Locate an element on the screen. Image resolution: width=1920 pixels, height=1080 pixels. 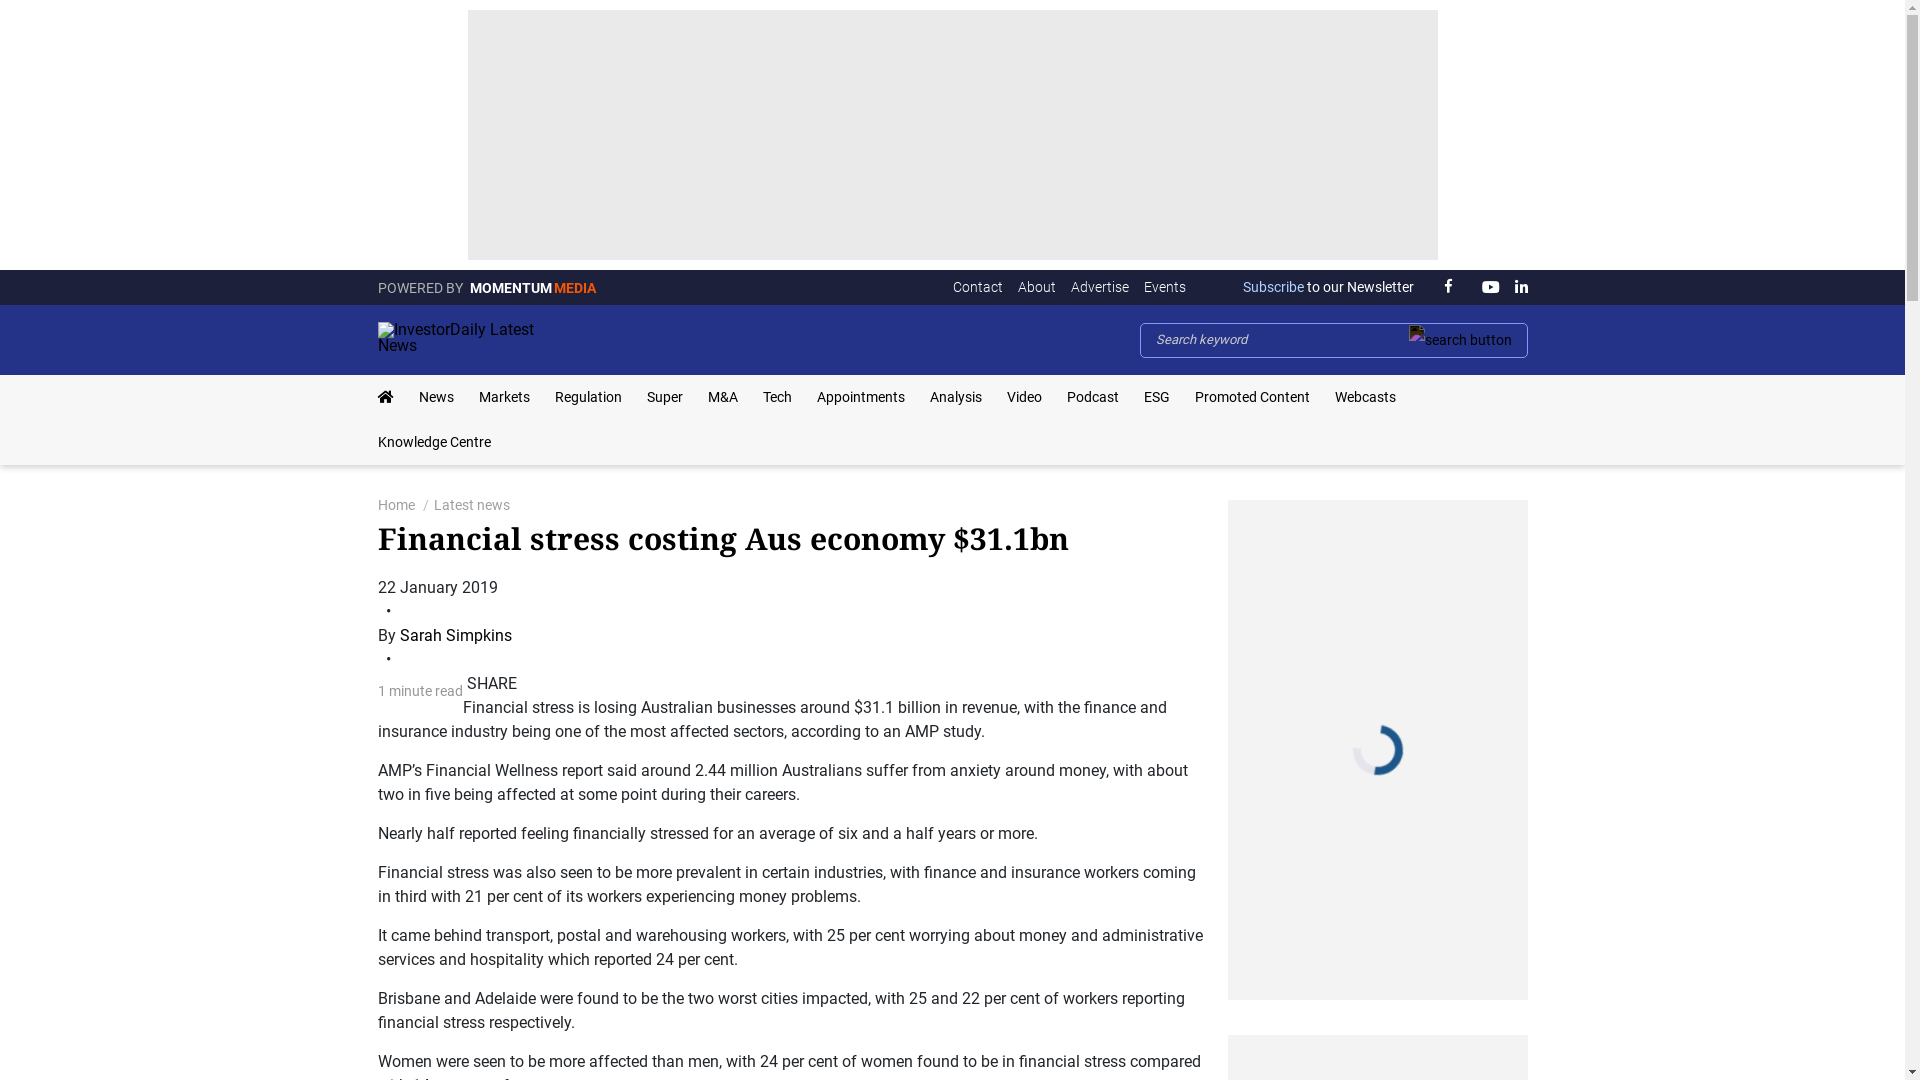
Advertise is located at coordinates (1099, 288).